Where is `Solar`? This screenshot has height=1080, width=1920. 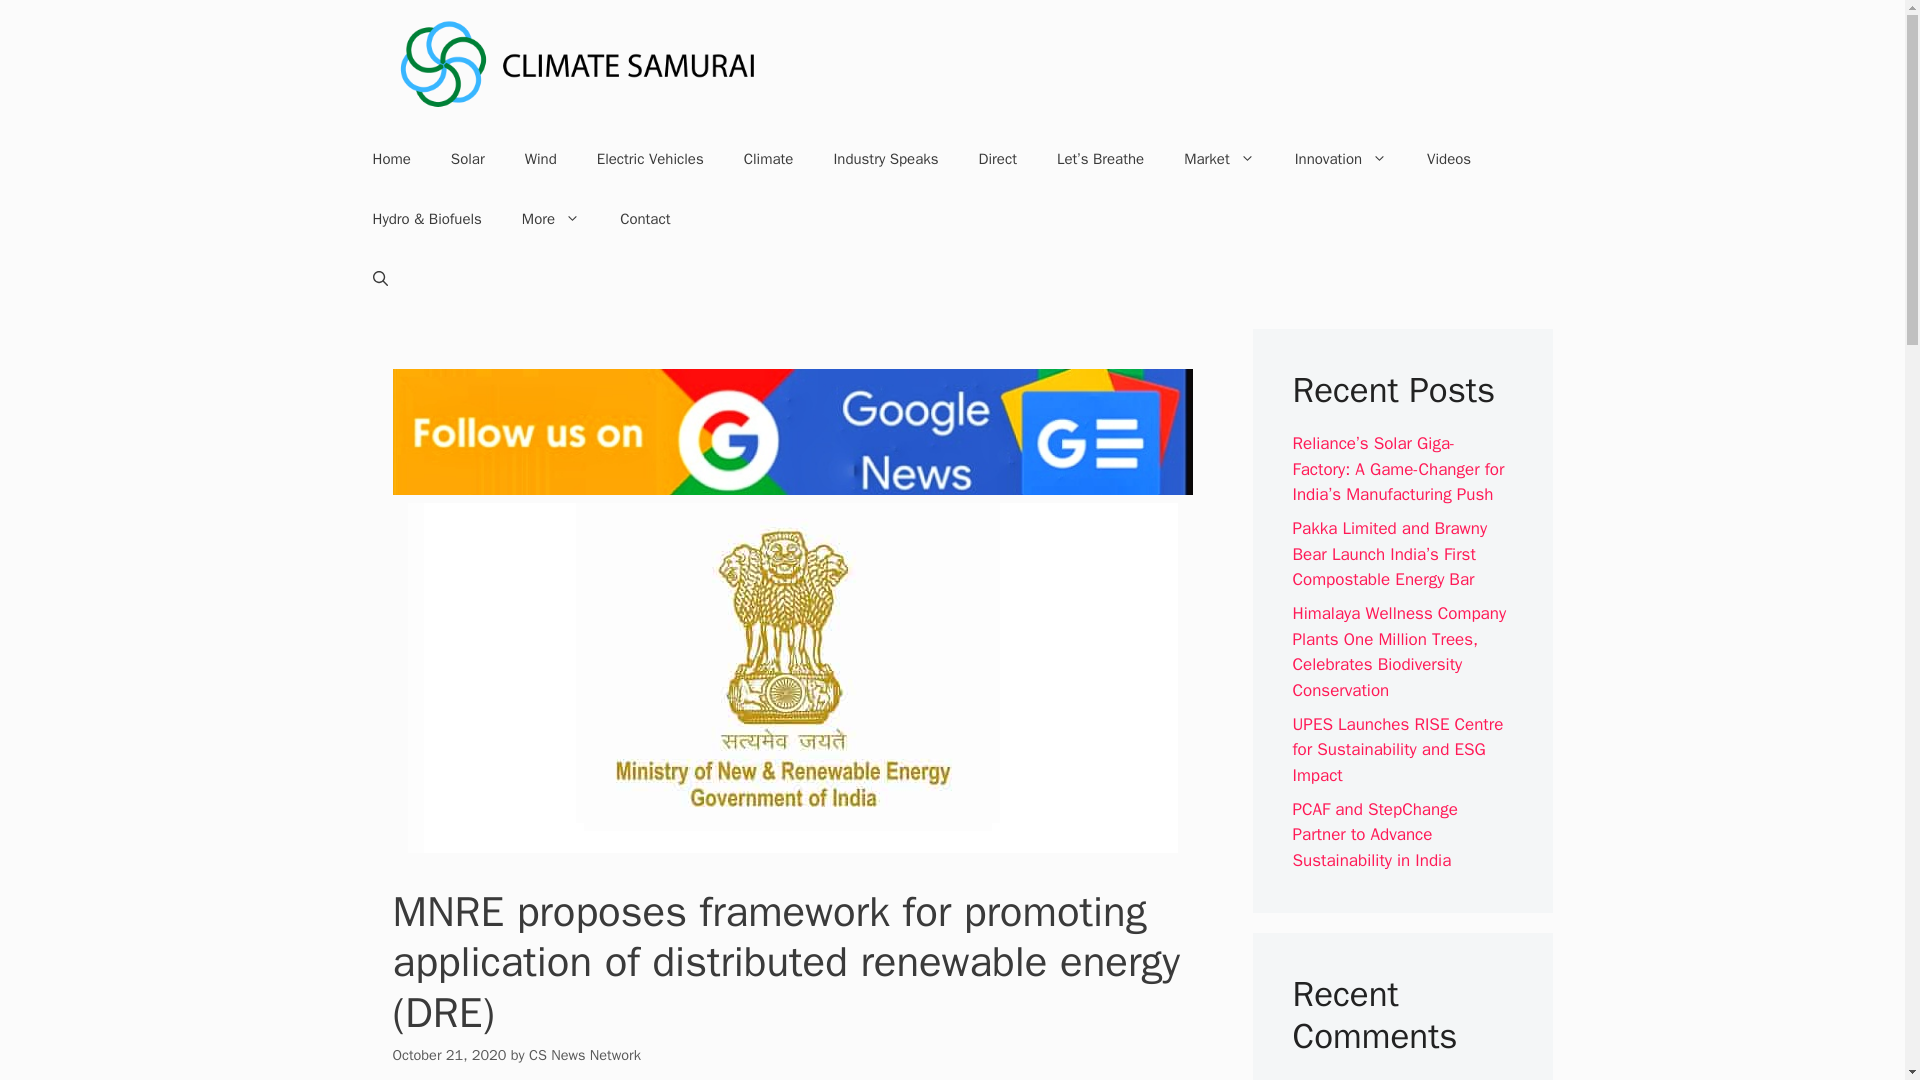 Solar is located at coordinates (467, 158).